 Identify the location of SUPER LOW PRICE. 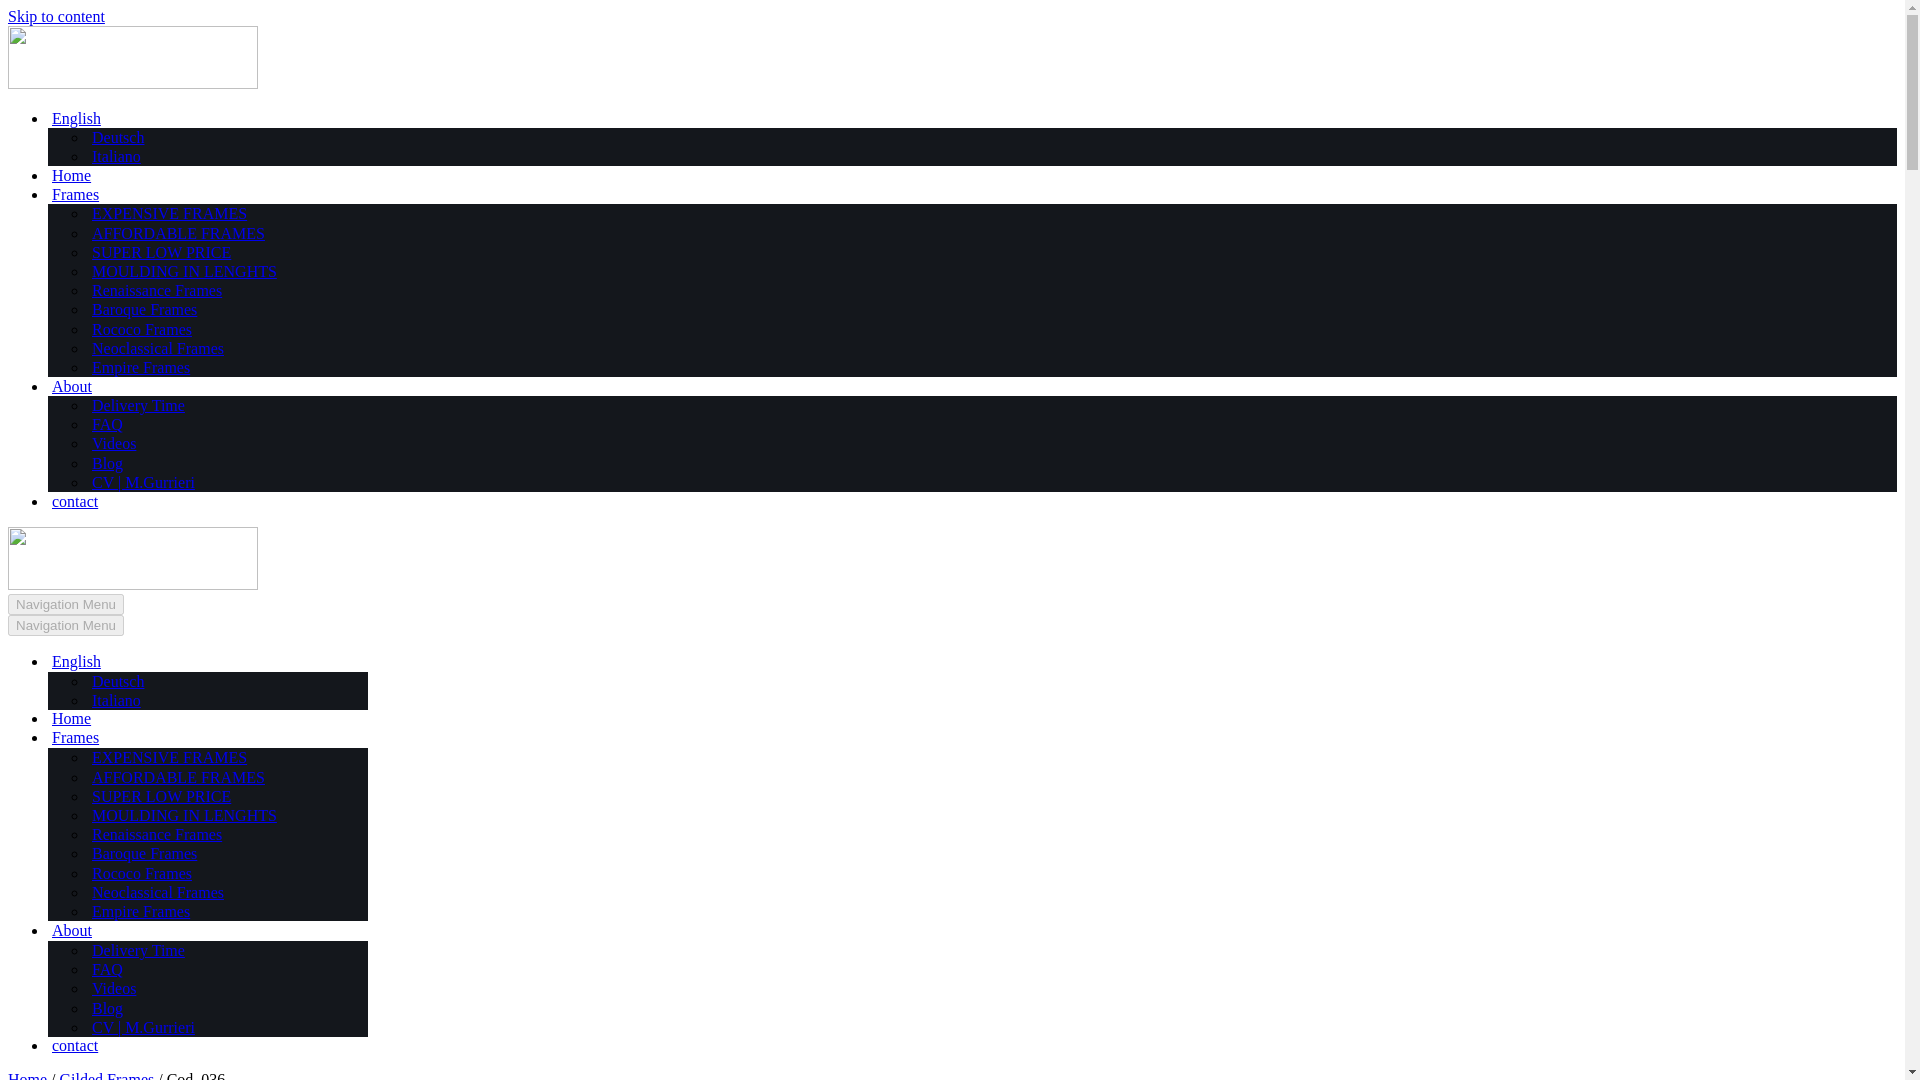
(161, 252).